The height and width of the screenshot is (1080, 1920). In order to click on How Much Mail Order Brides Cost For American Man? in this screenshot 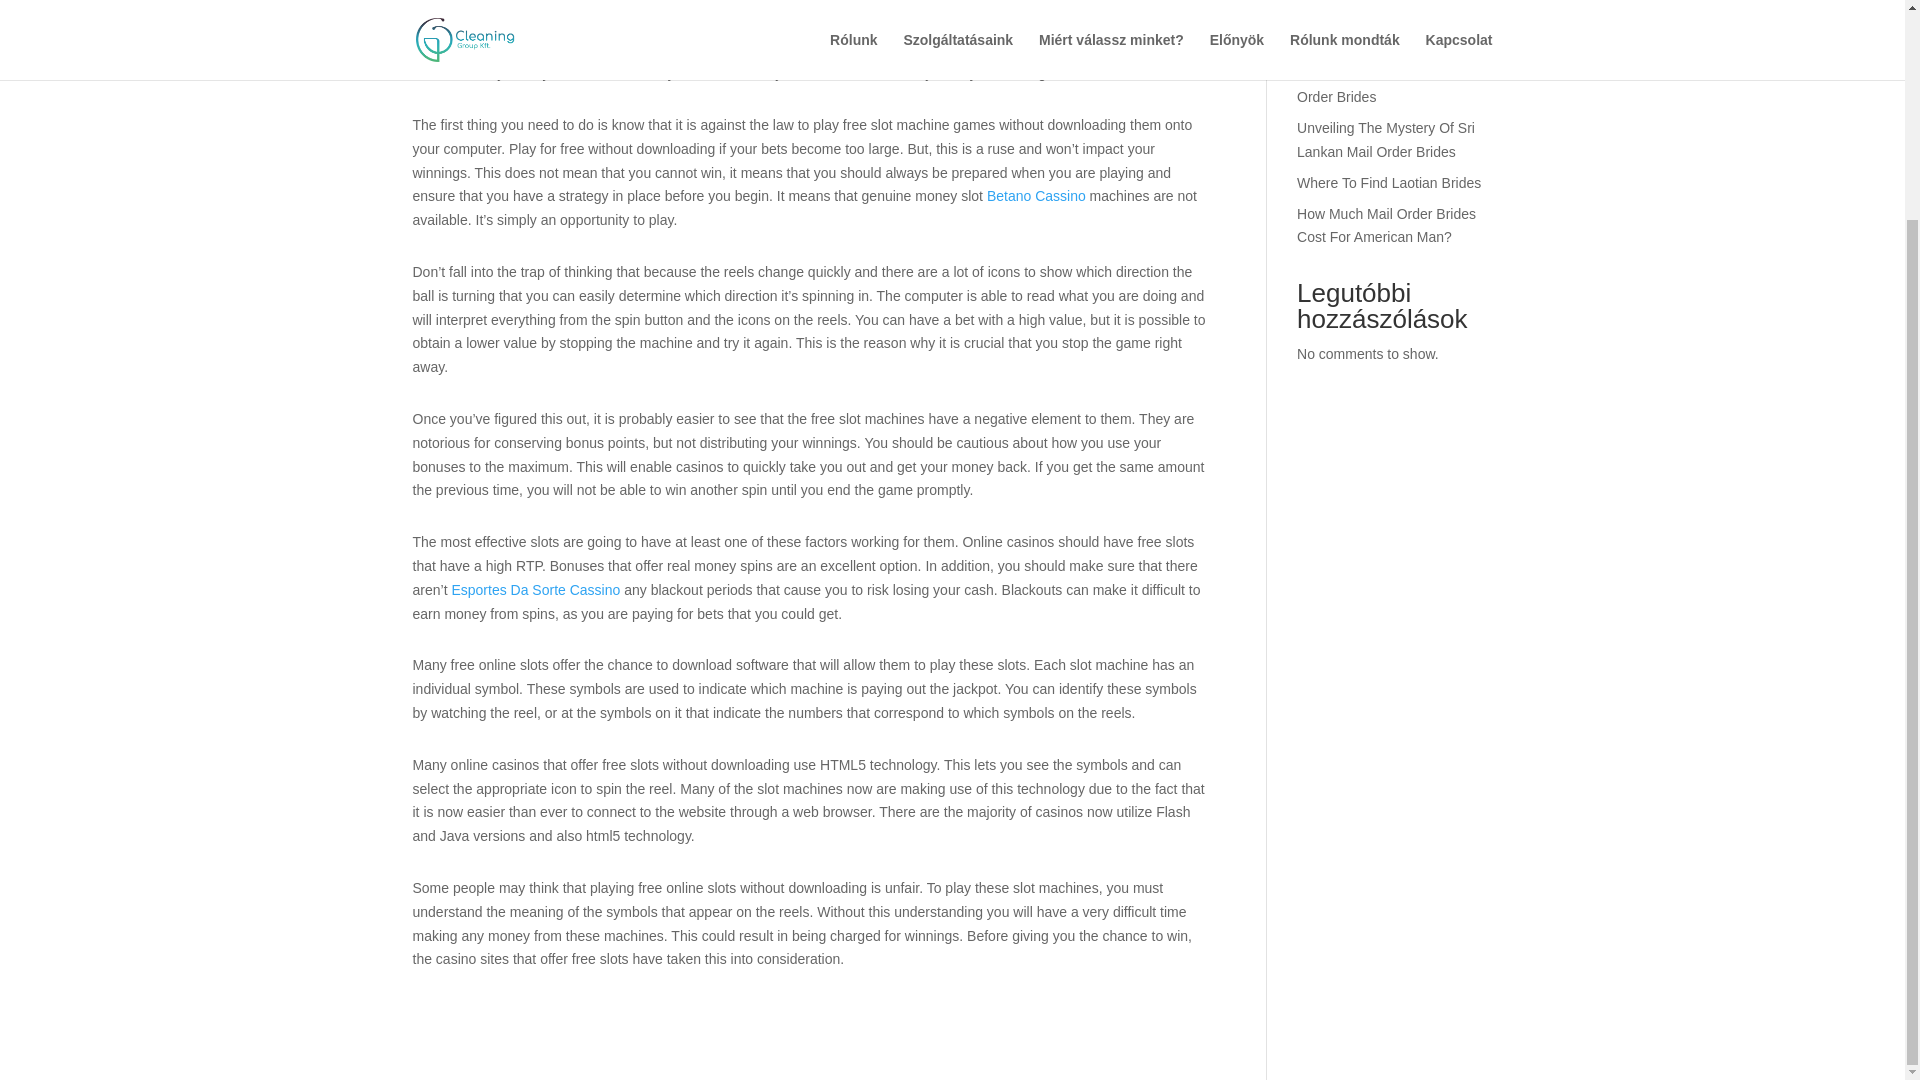, I will do `click(1386, 226)`.